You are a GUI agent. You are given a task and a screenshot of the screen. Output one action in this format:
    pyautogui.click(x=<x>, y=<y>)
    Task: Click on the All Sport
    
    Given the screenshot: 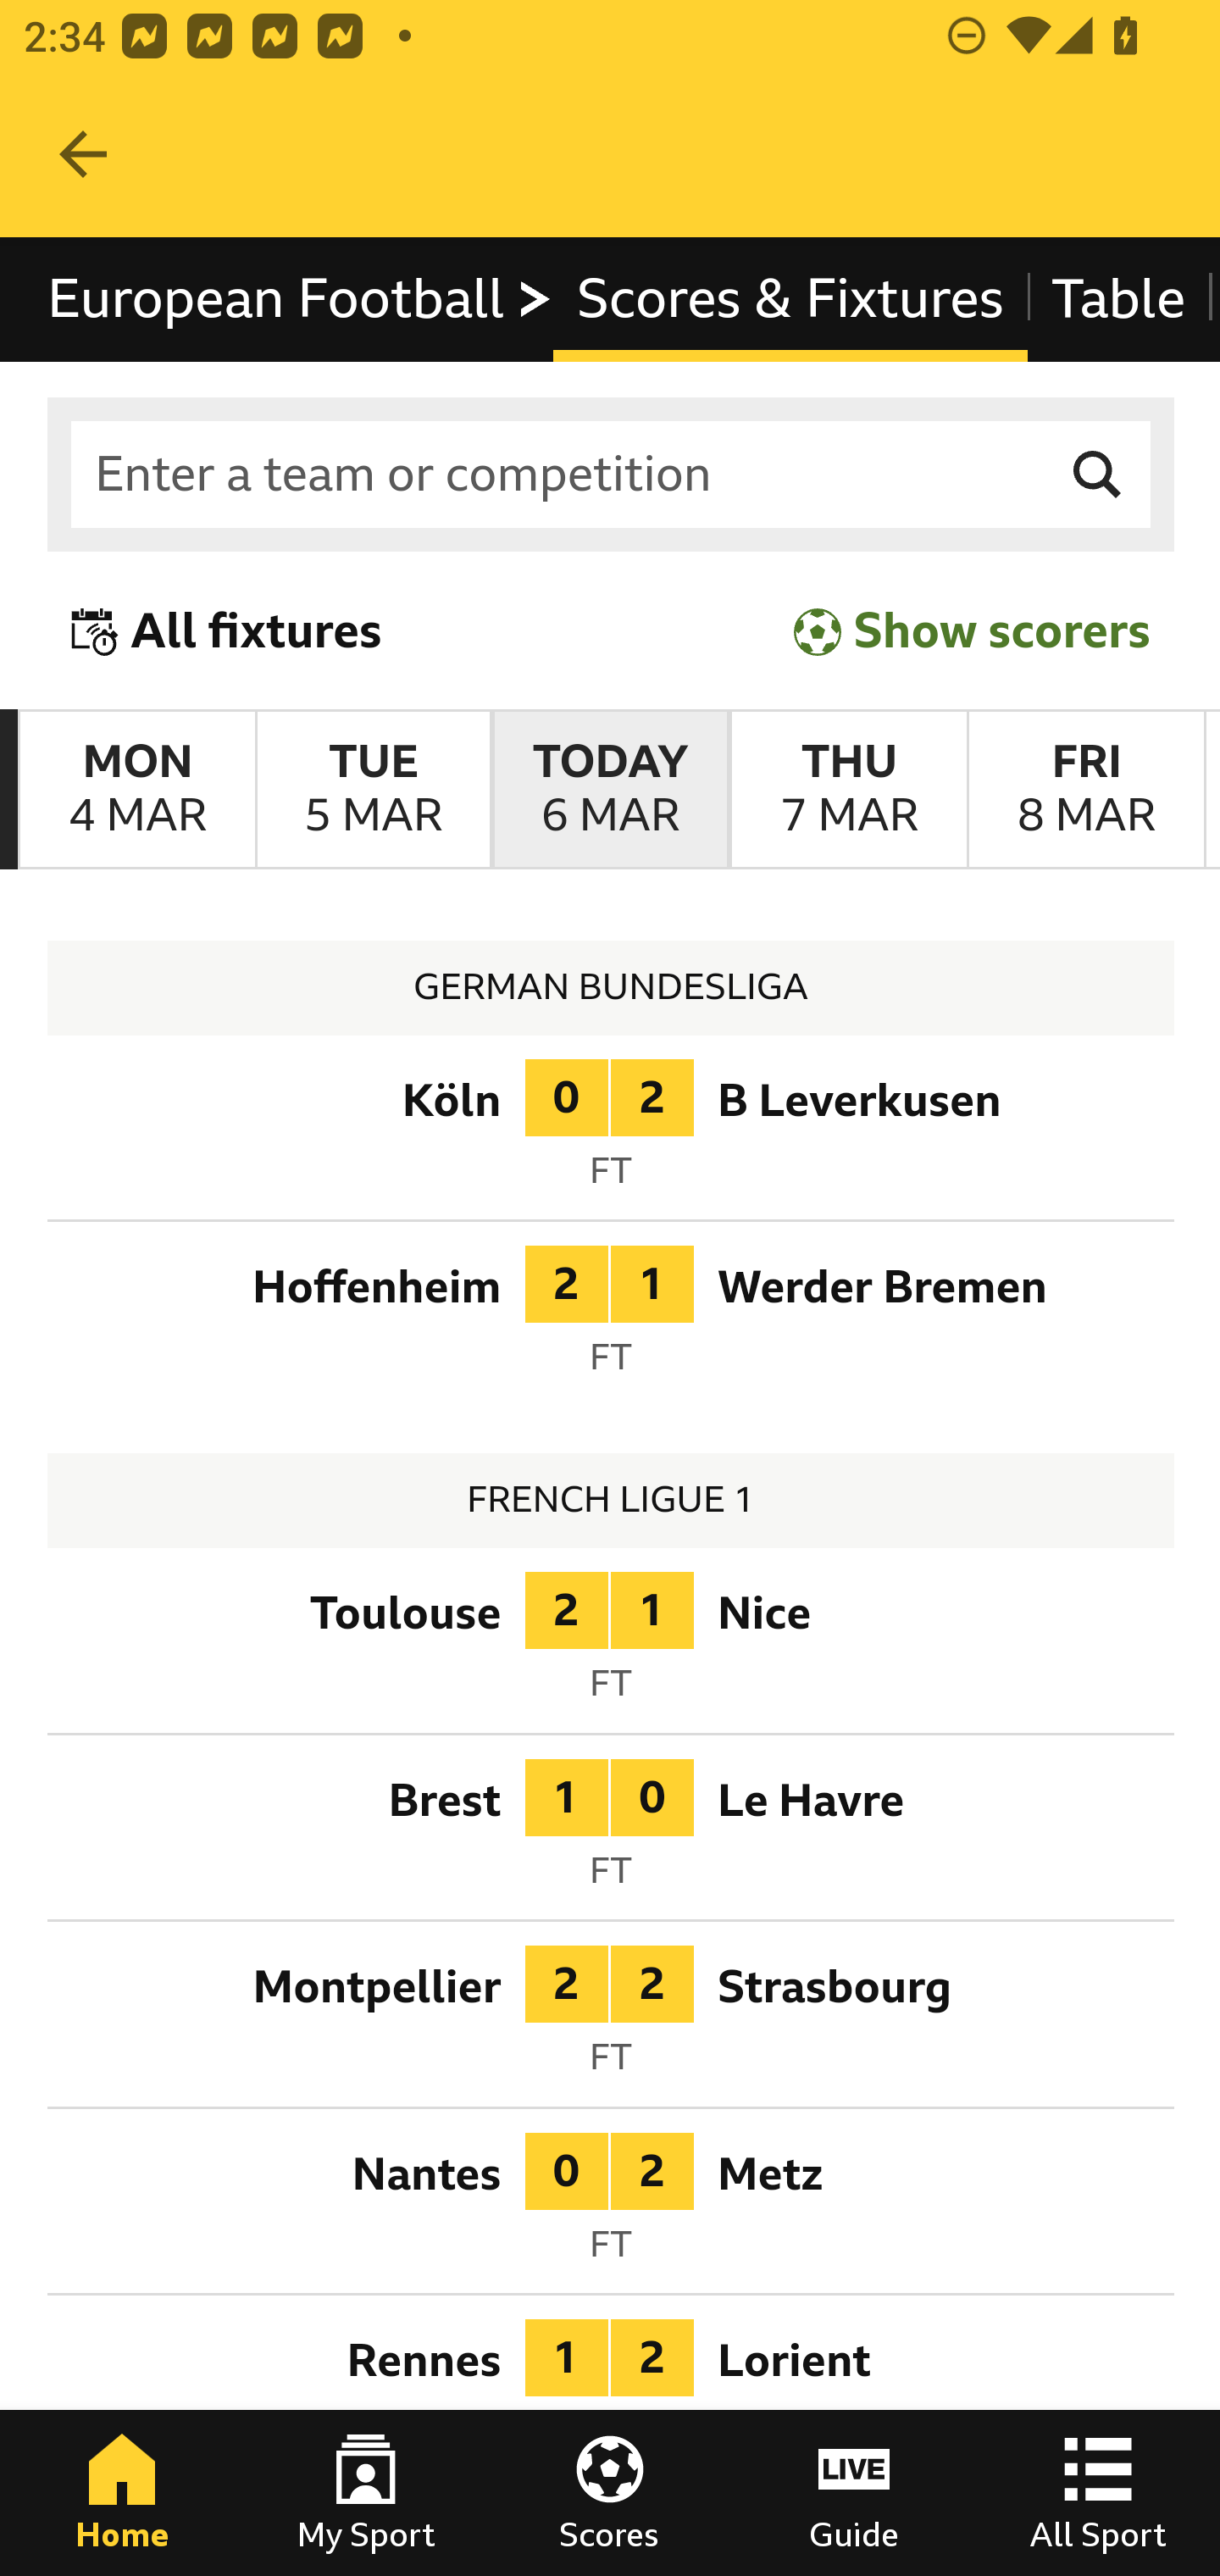 What is the action you would take?
    pyautogui.click(x=1098, y=2493)
    